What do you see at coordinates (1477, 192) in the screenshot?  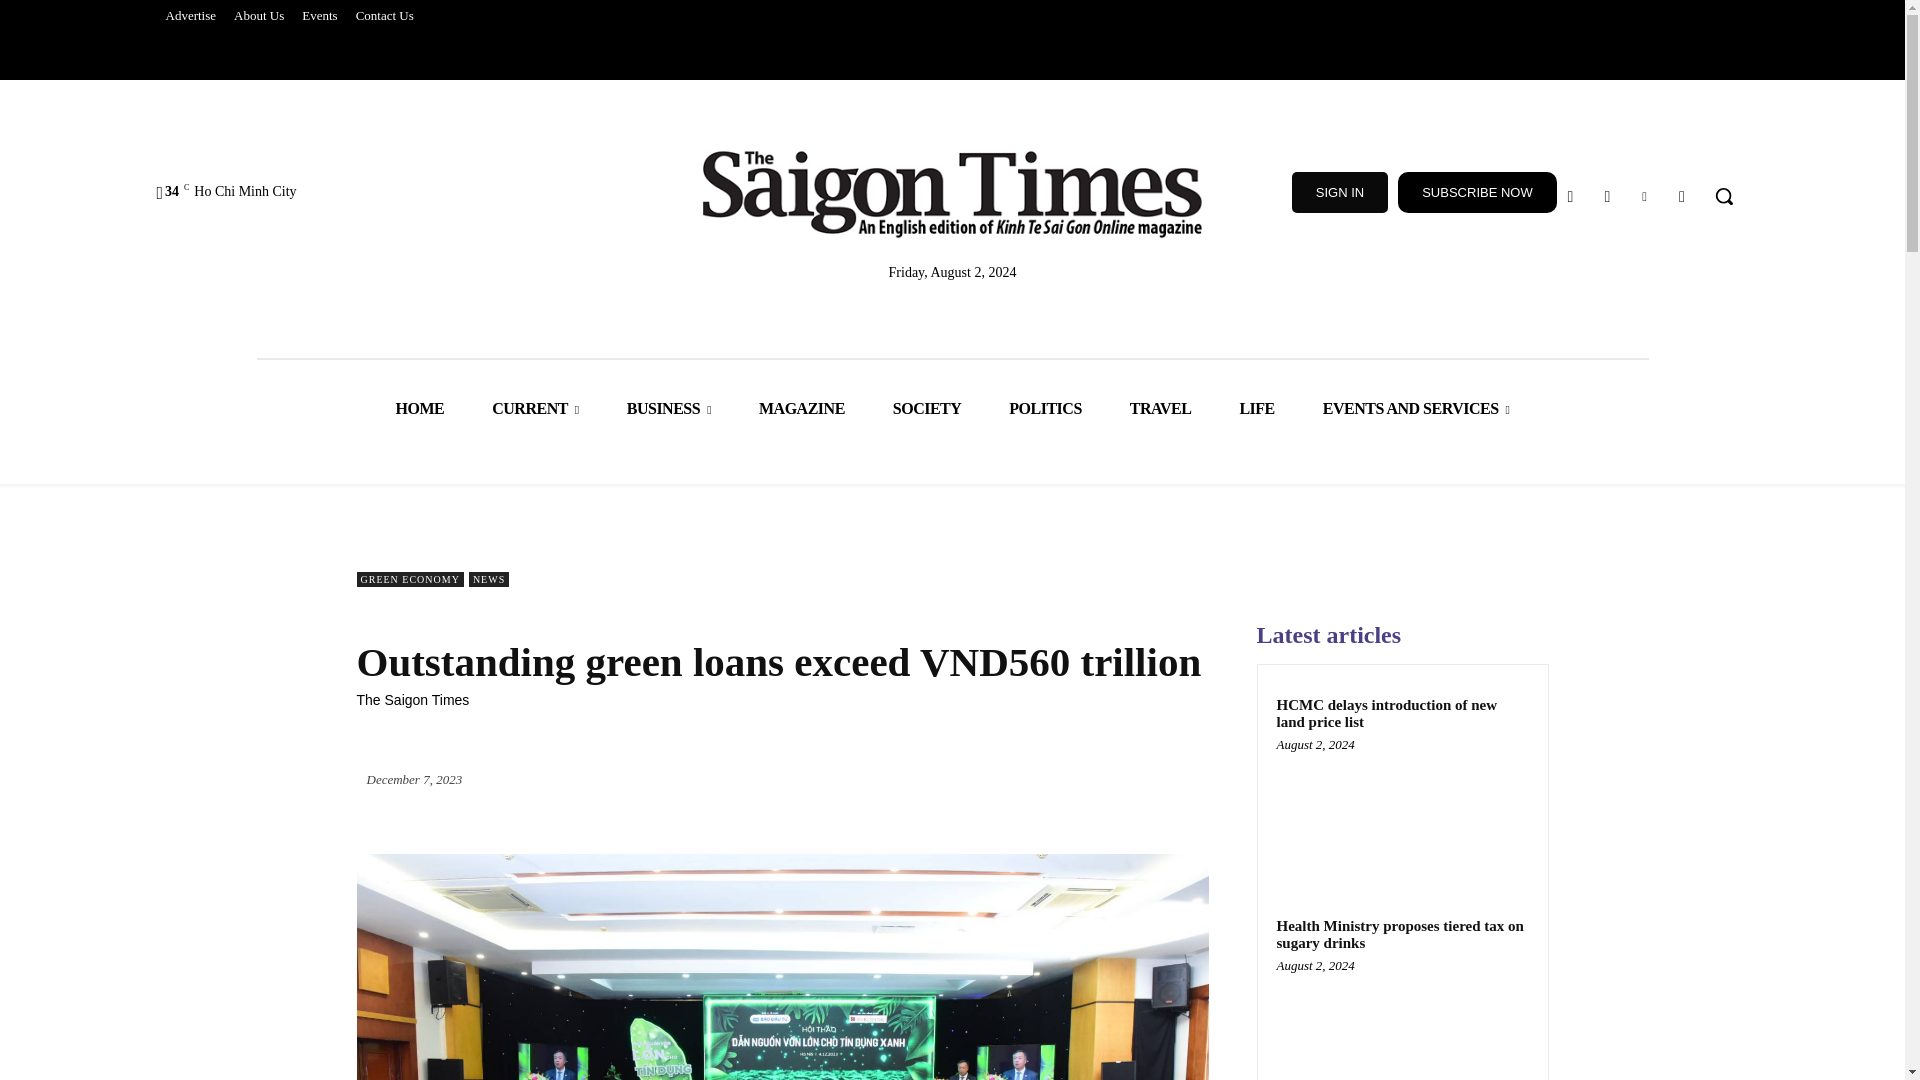 I see `subscribe now` at bounding box center [1477, 192].